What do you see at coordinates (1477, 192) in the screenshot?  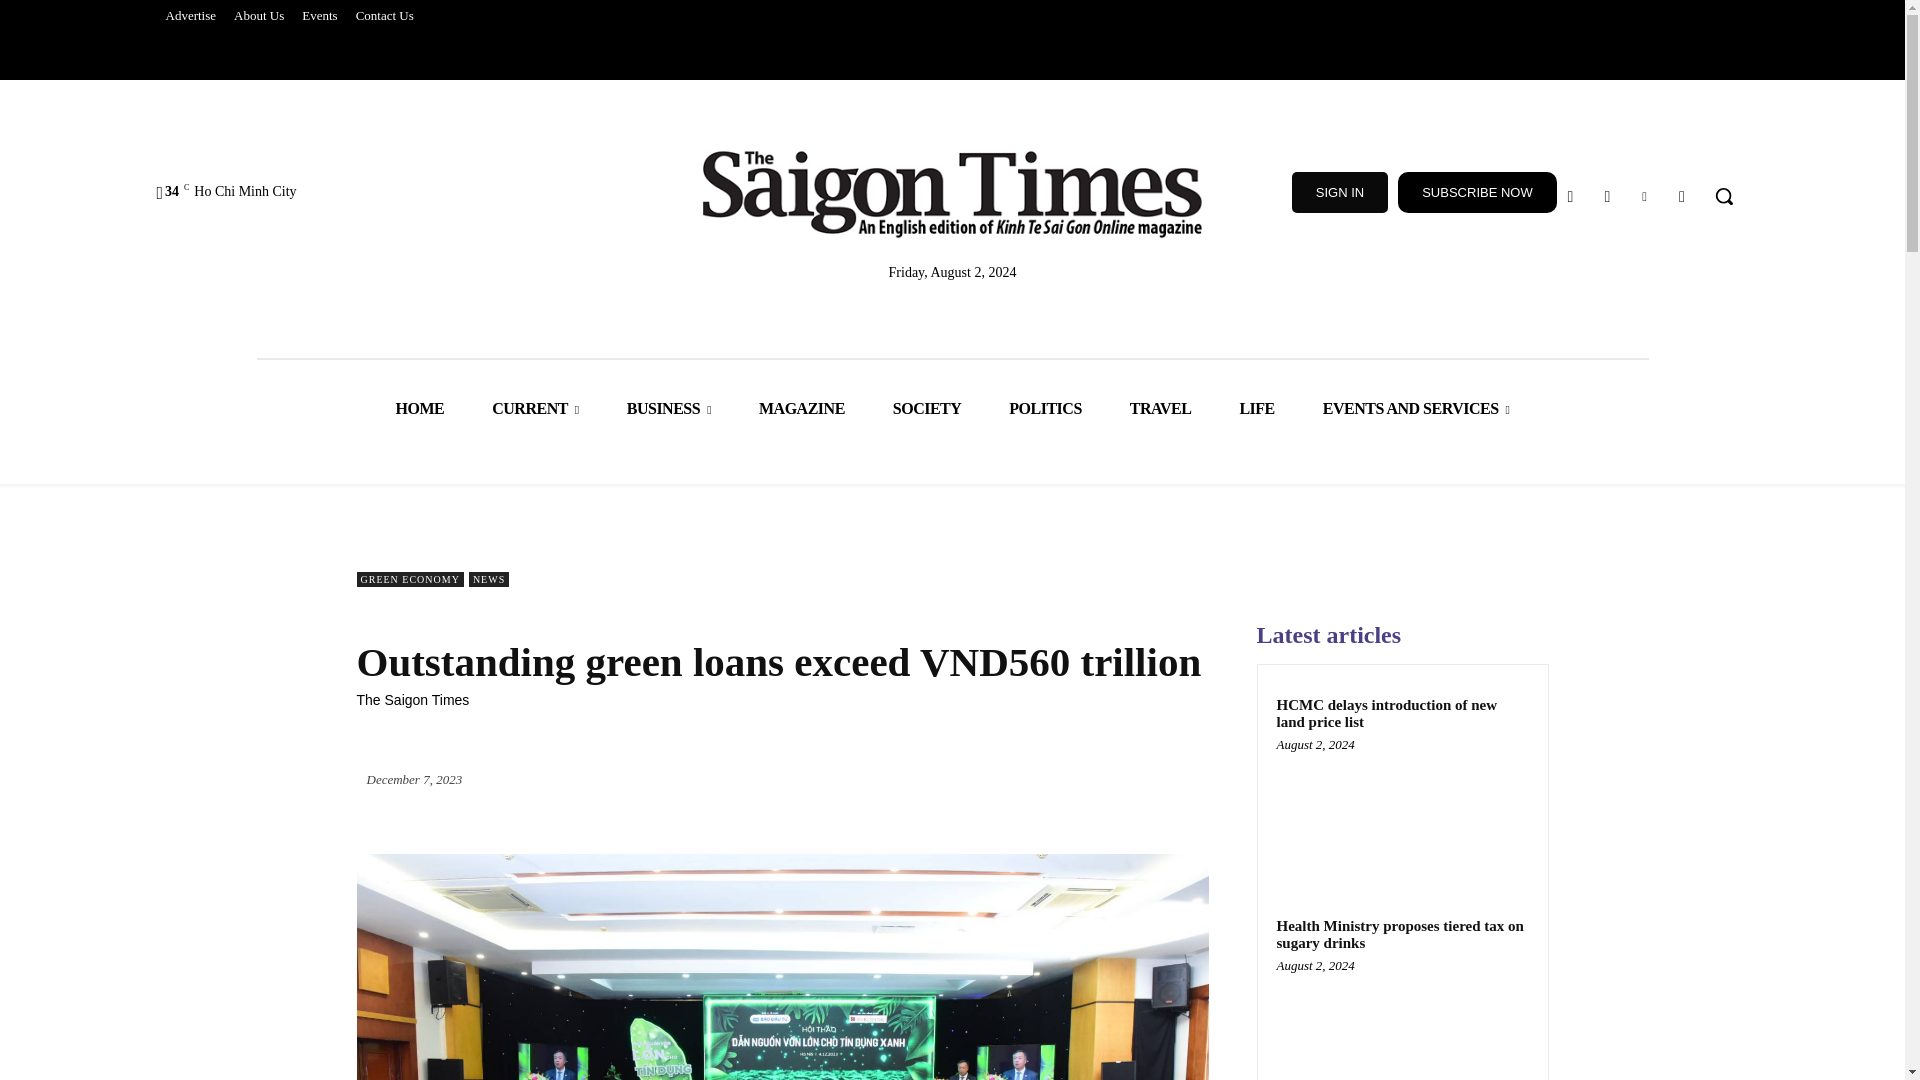 I see `subscribe now` at bounding box center [1477, 192].